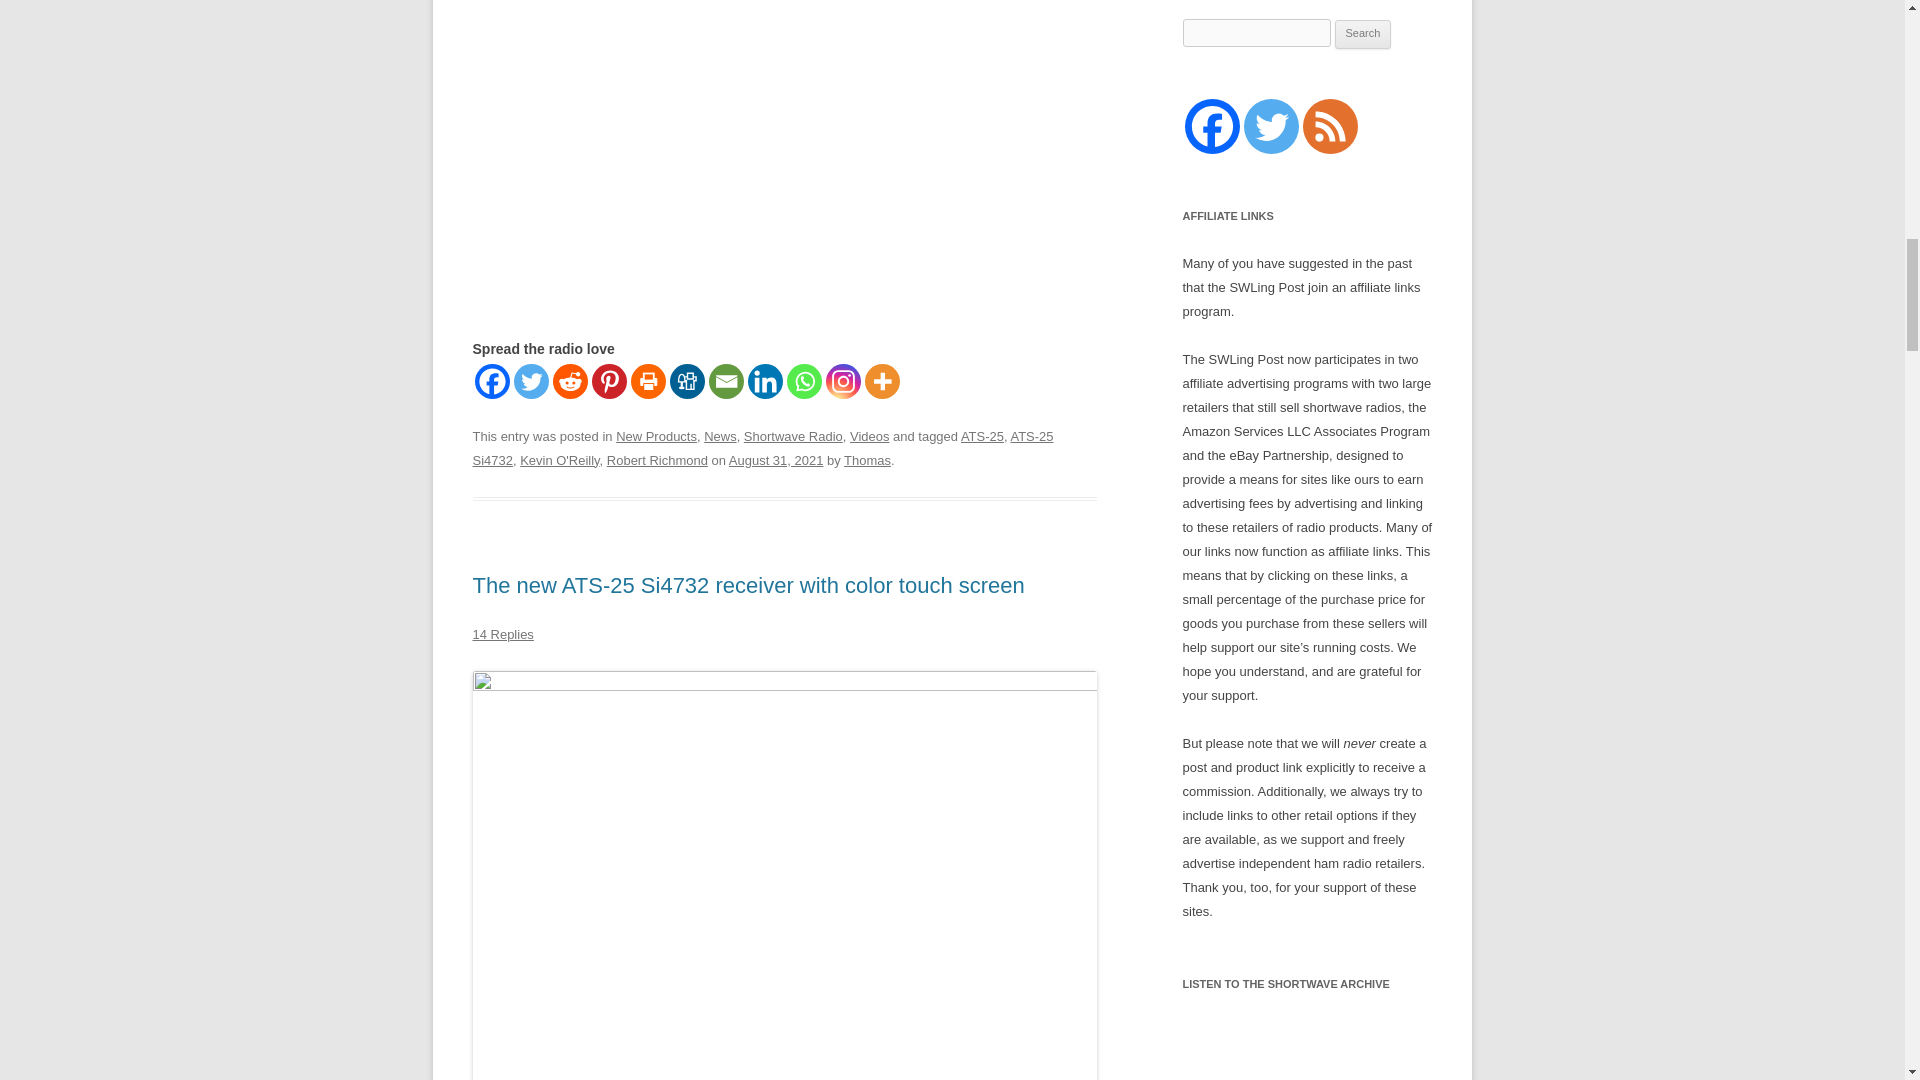 The image size is (1920, 1080). Describe the element at coordinates (609, 380) in the screenshot. I see `Pinterest` at that location.